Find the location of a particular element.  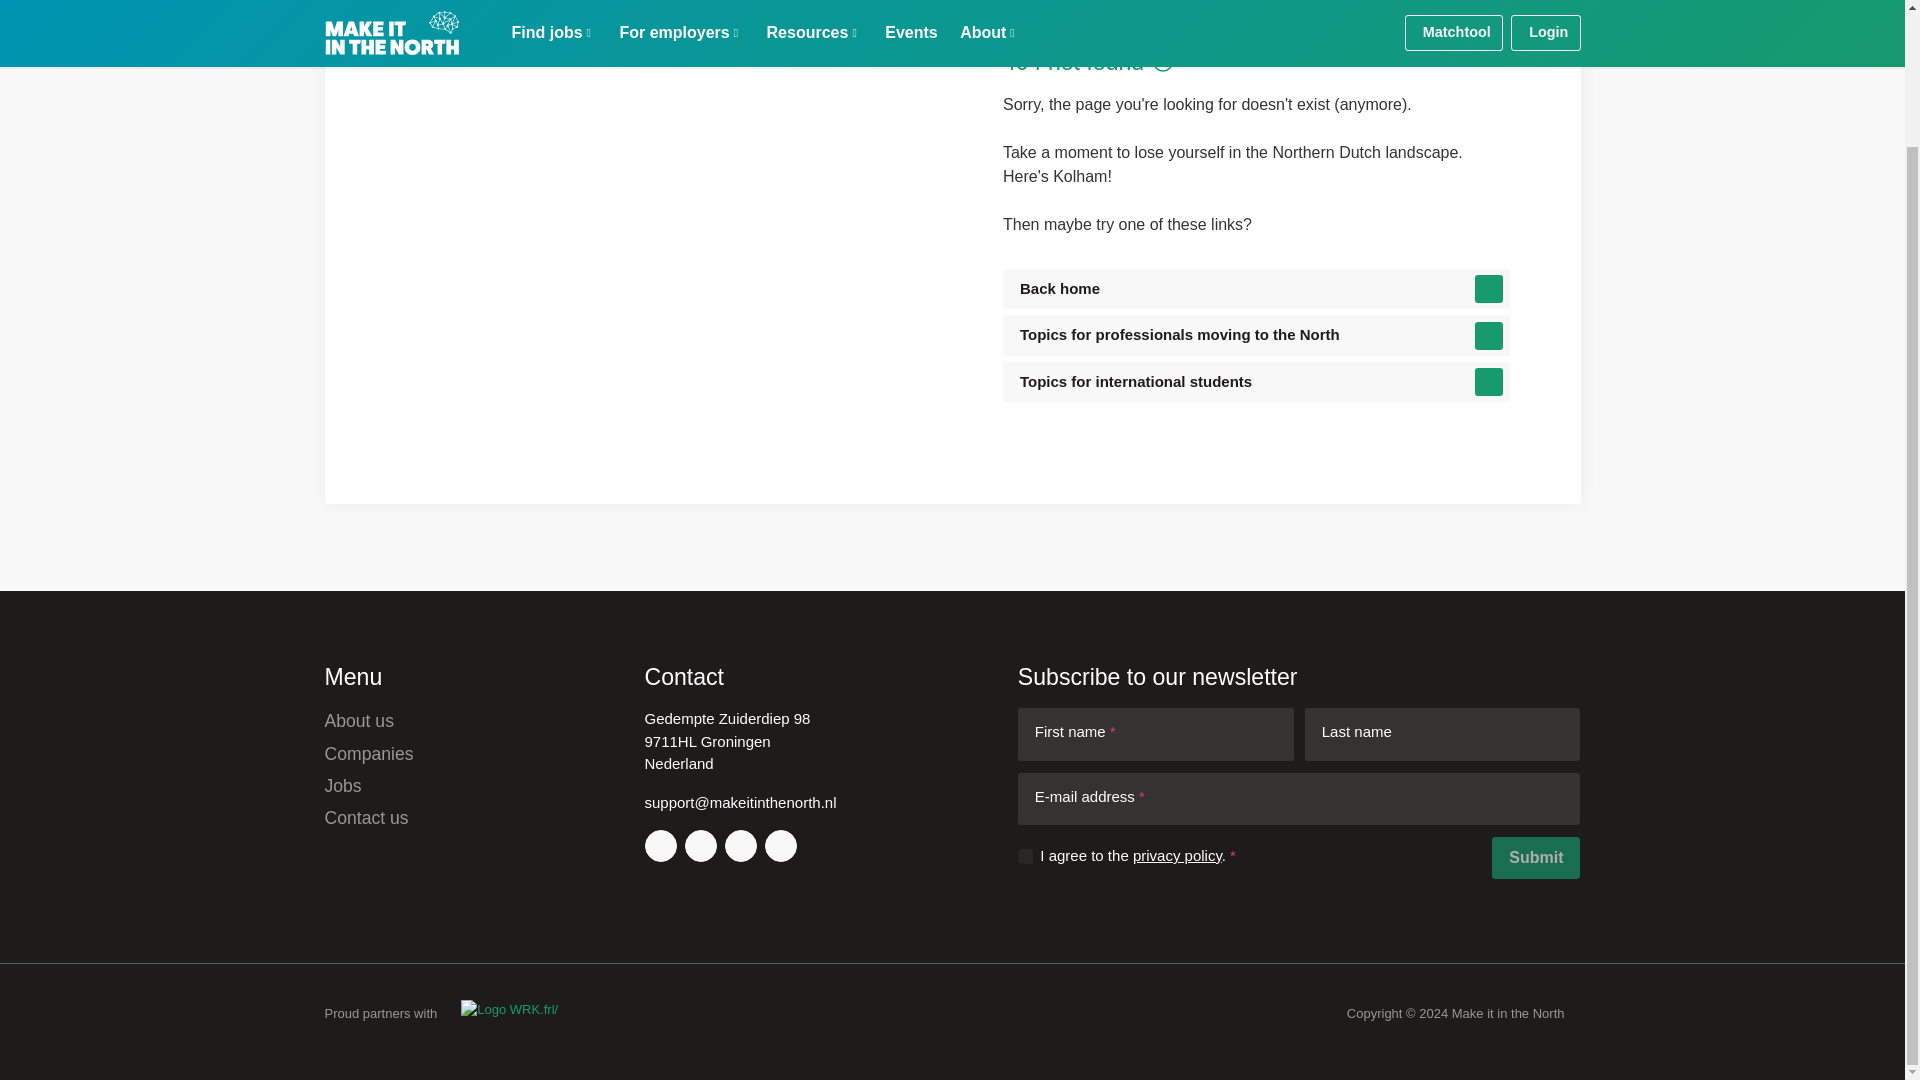

youtube is located at coordinates (740, 846).